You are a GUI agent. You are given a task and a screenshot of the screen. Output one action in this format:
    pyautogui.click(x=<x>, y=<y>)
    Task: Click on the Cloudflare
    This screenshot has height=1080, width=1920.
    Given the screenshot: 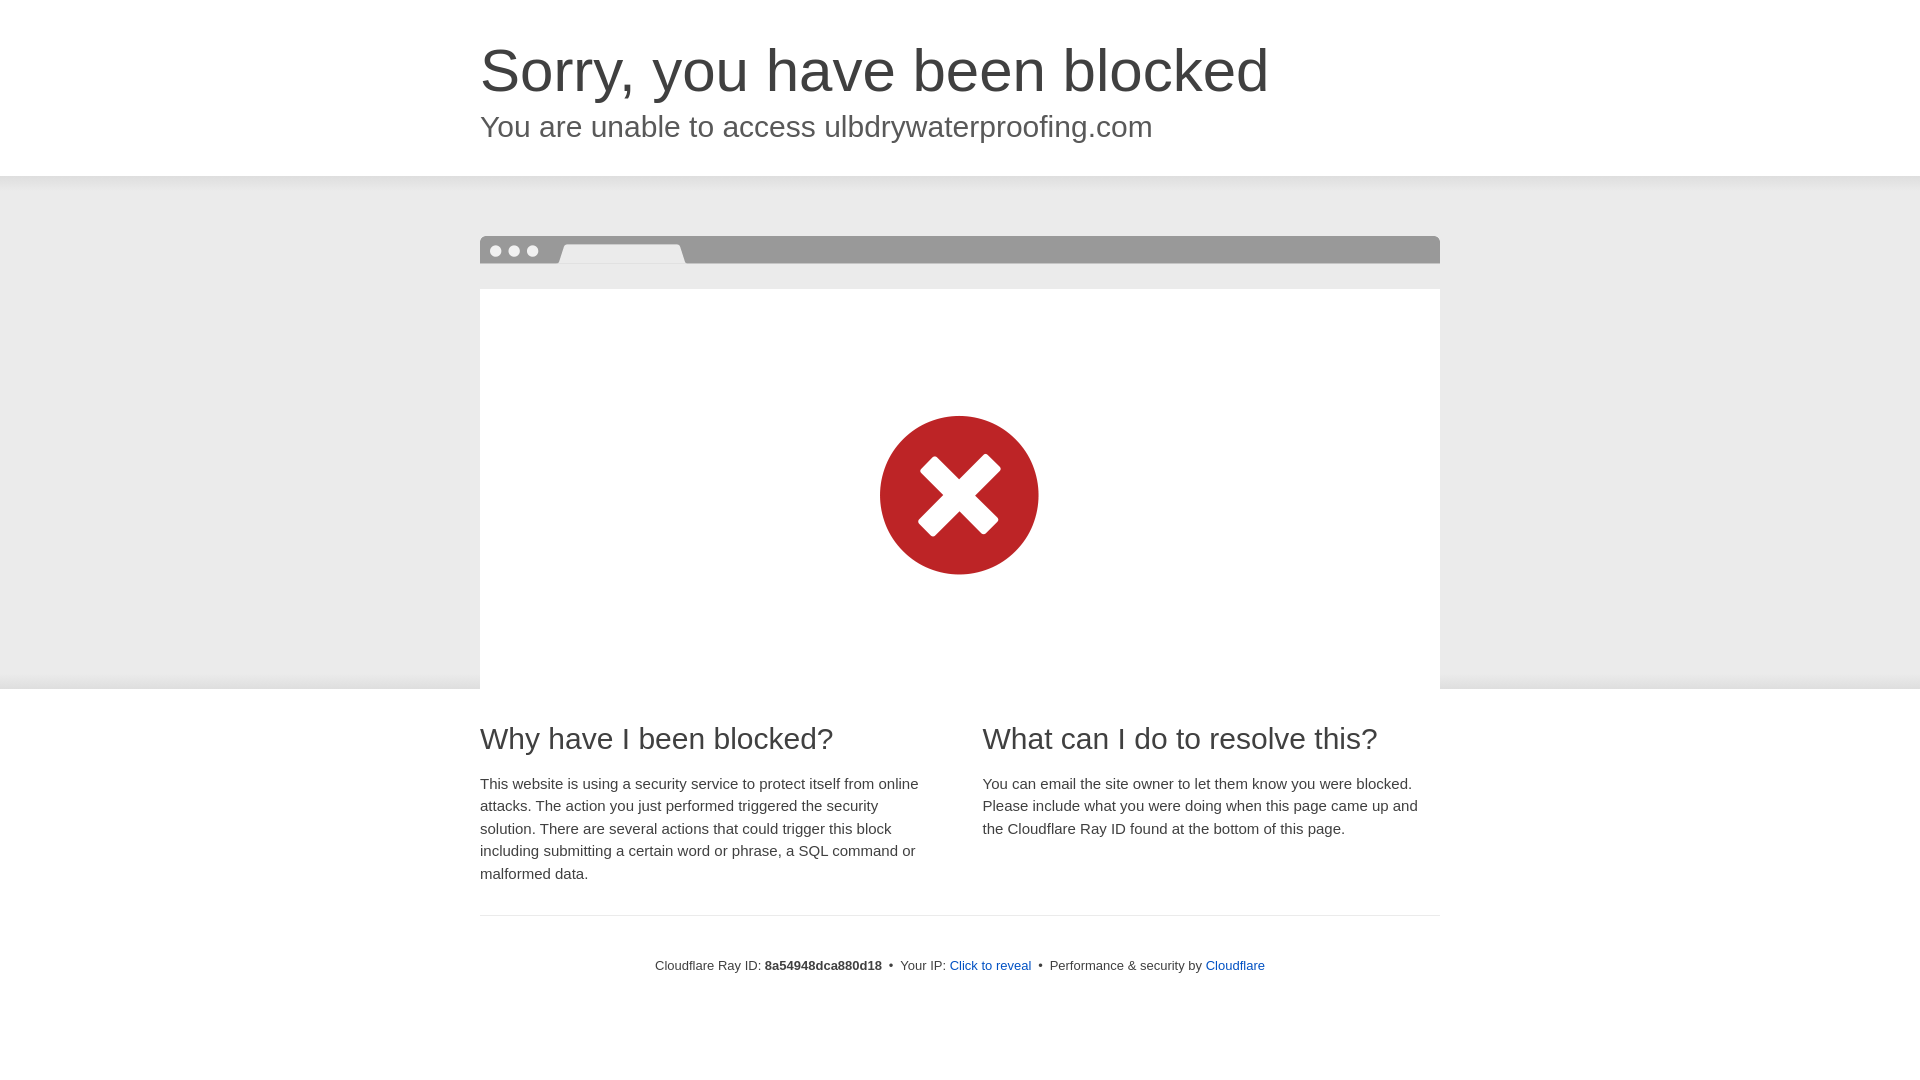 What is the action you would take?
    pyautogui.click(x=1235, y=965)
    